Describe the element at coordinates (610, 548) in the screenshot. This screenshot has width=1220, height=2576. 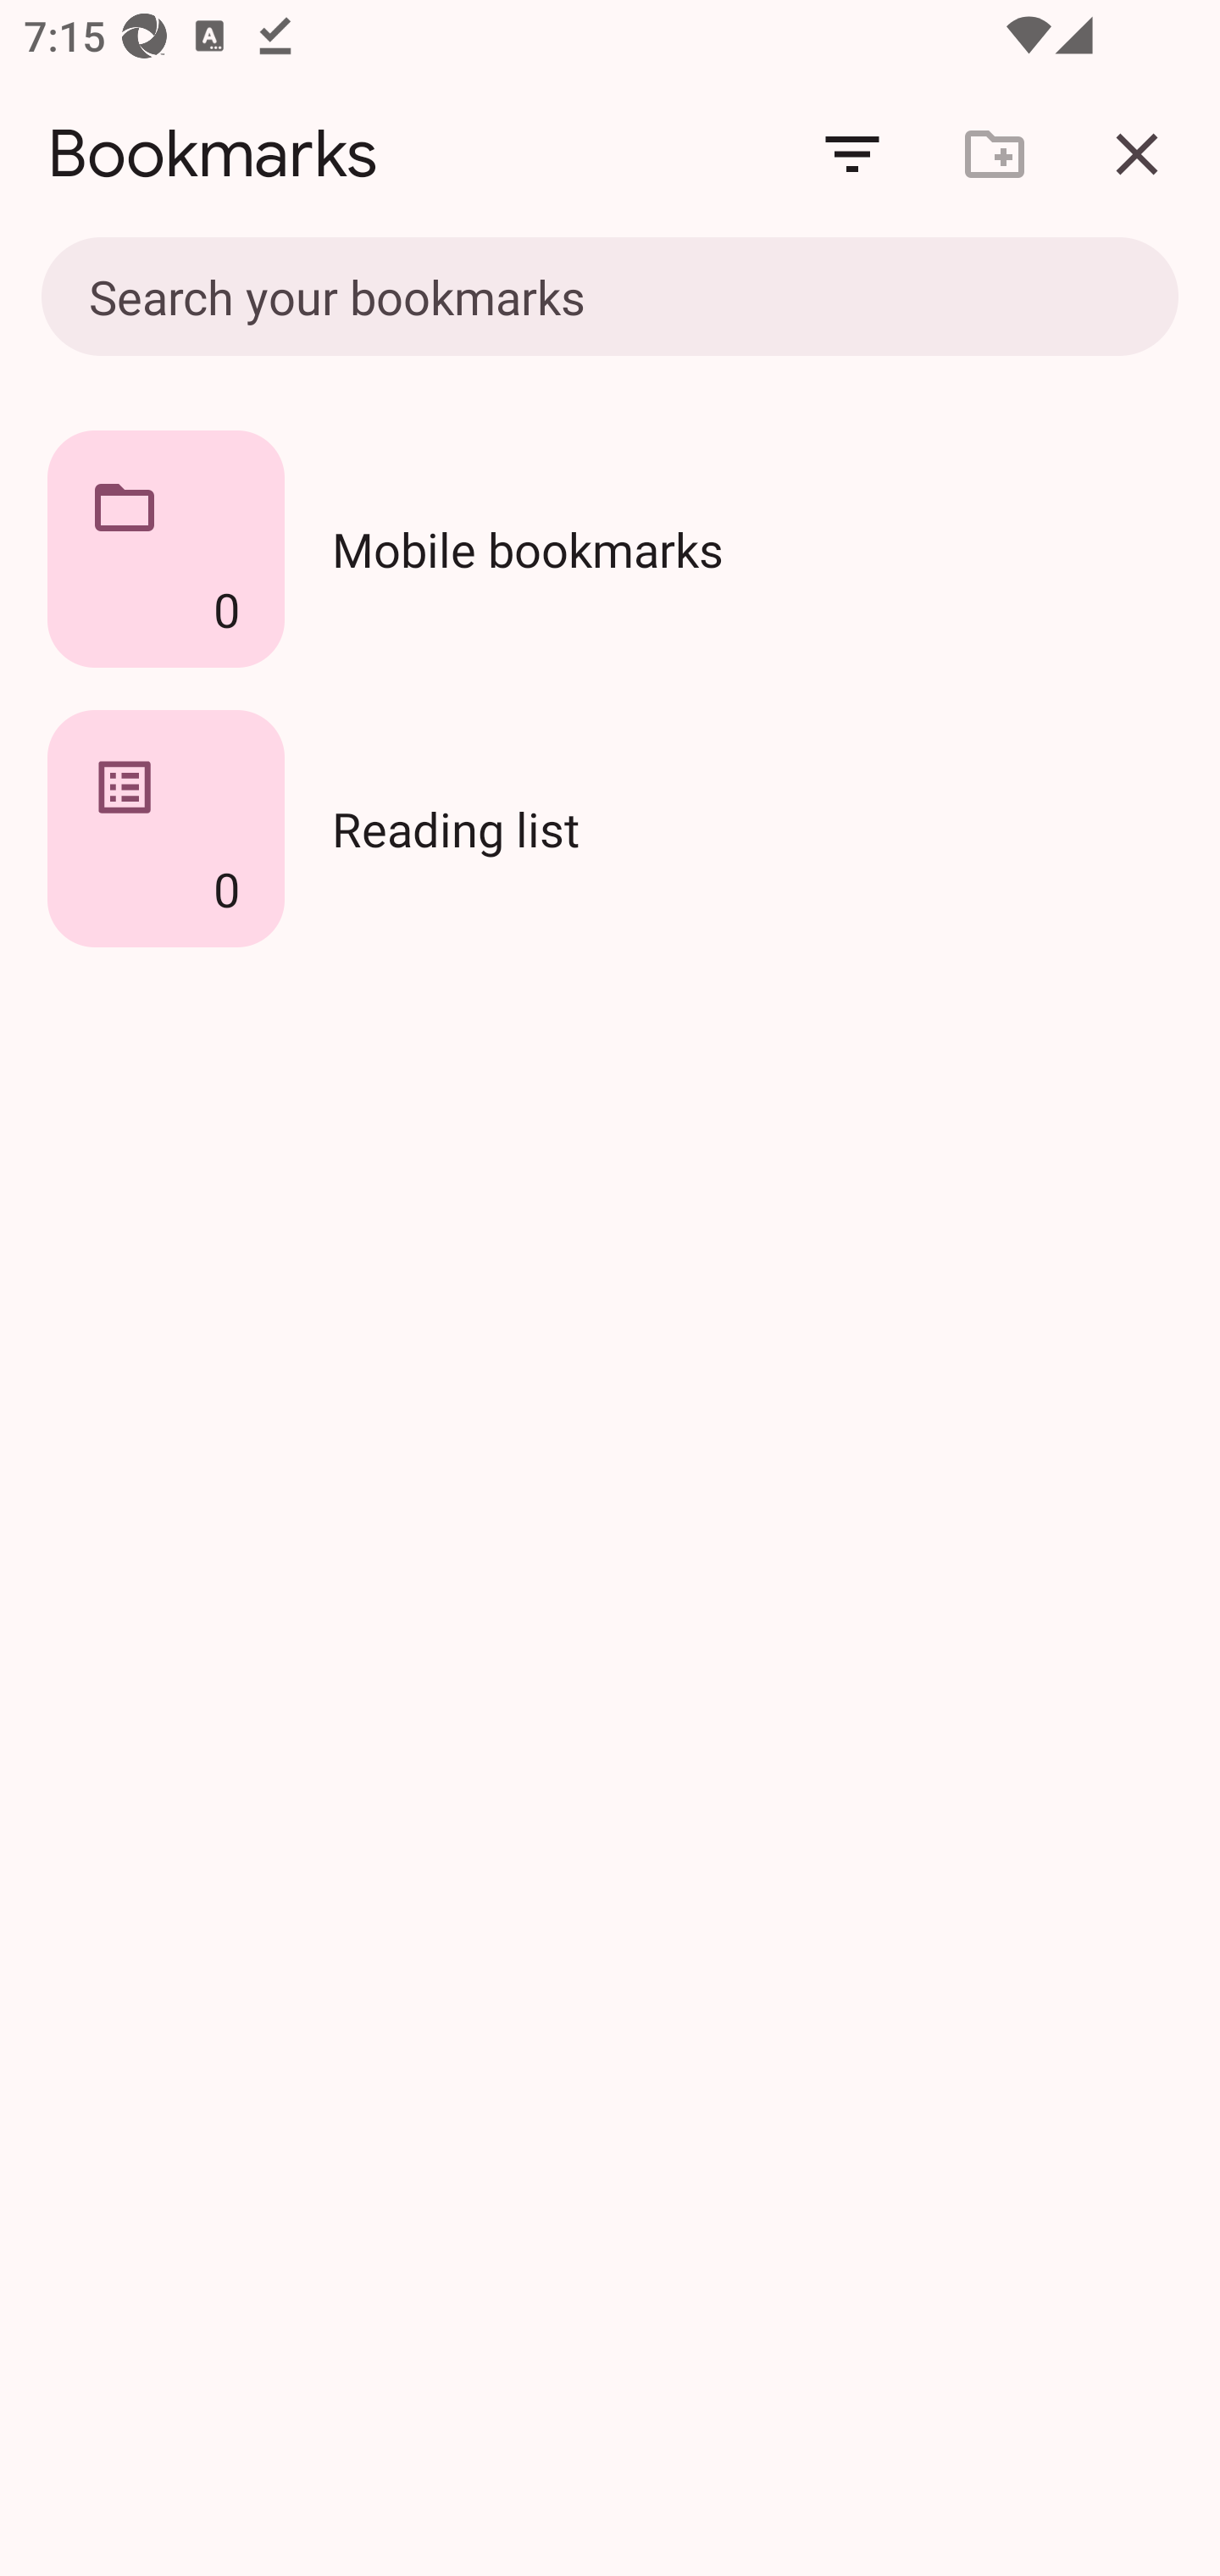
I see `Mobile bookmarks No bookmarks 0 Mobile bookmarks` at that location.